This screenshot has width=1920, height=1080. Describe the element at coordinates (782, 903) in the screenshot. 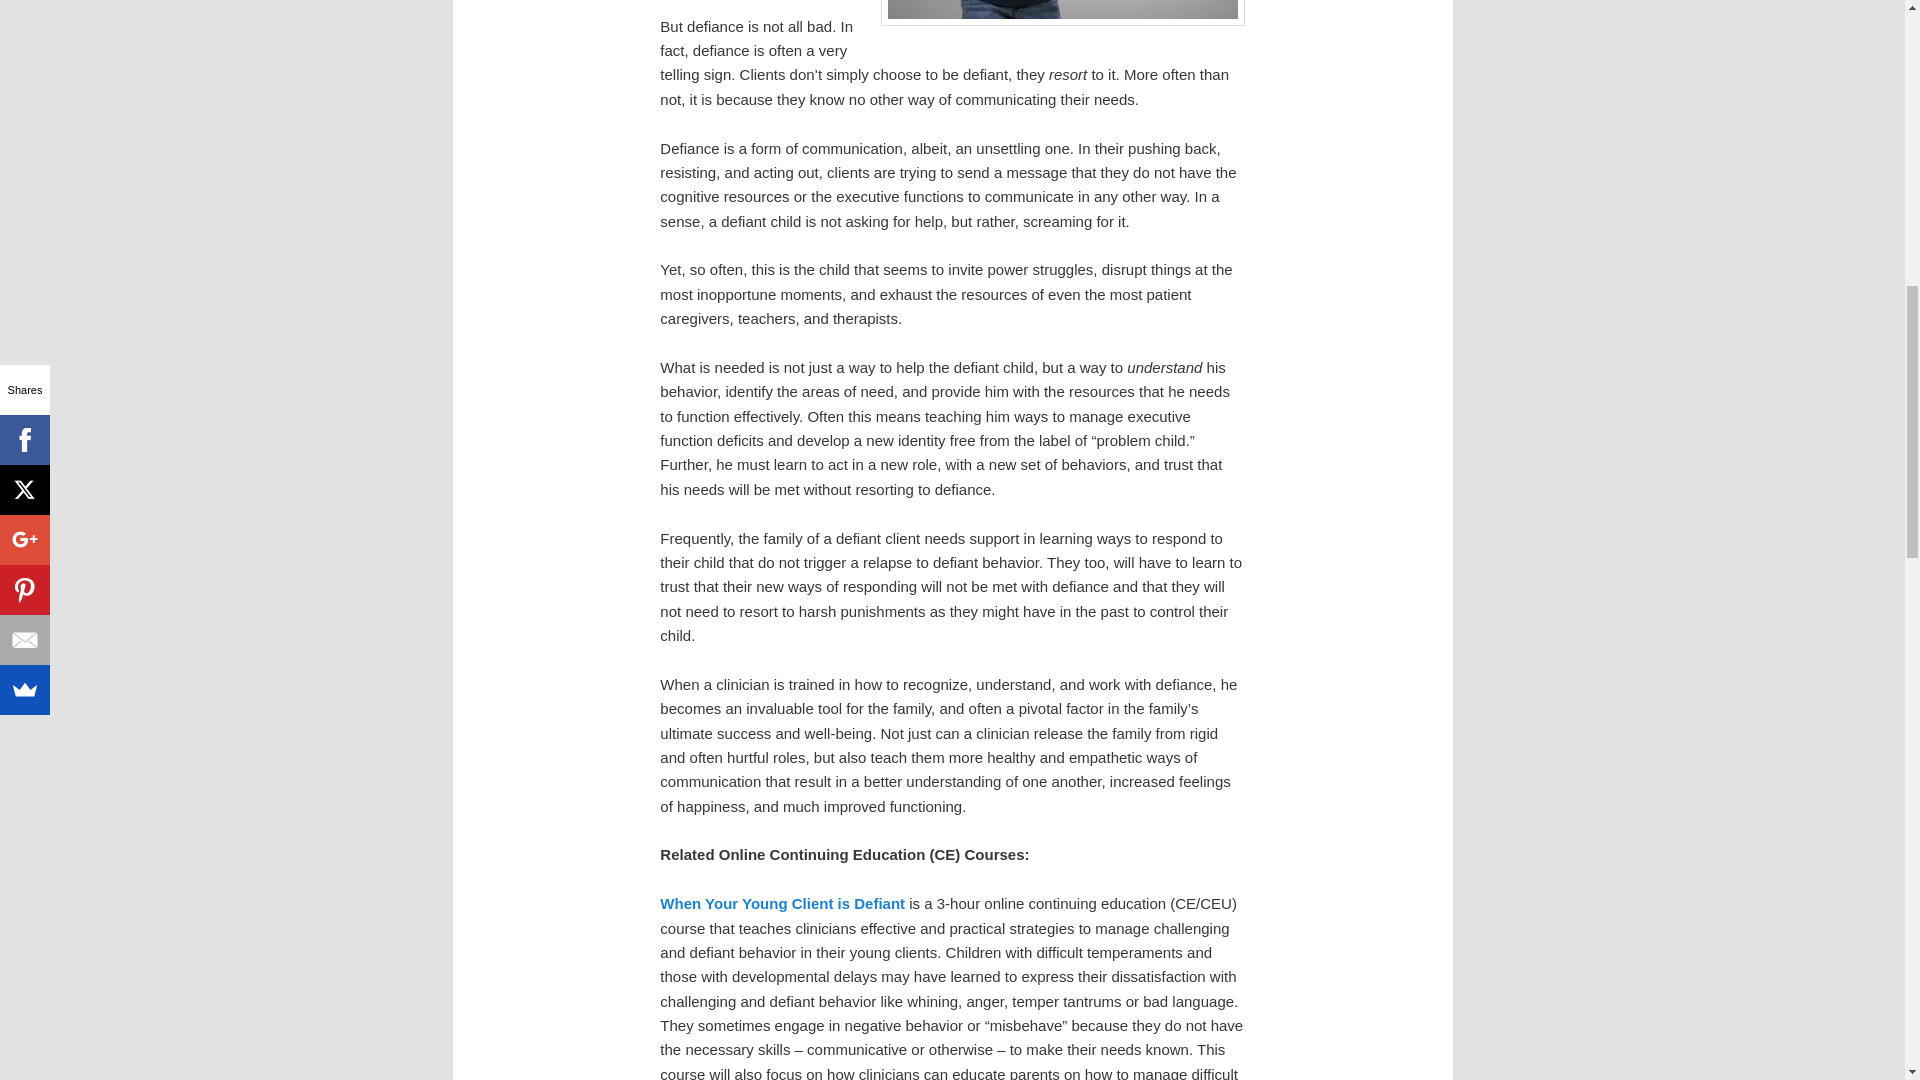

I see `When Your Young Client is Defiant` at that location.